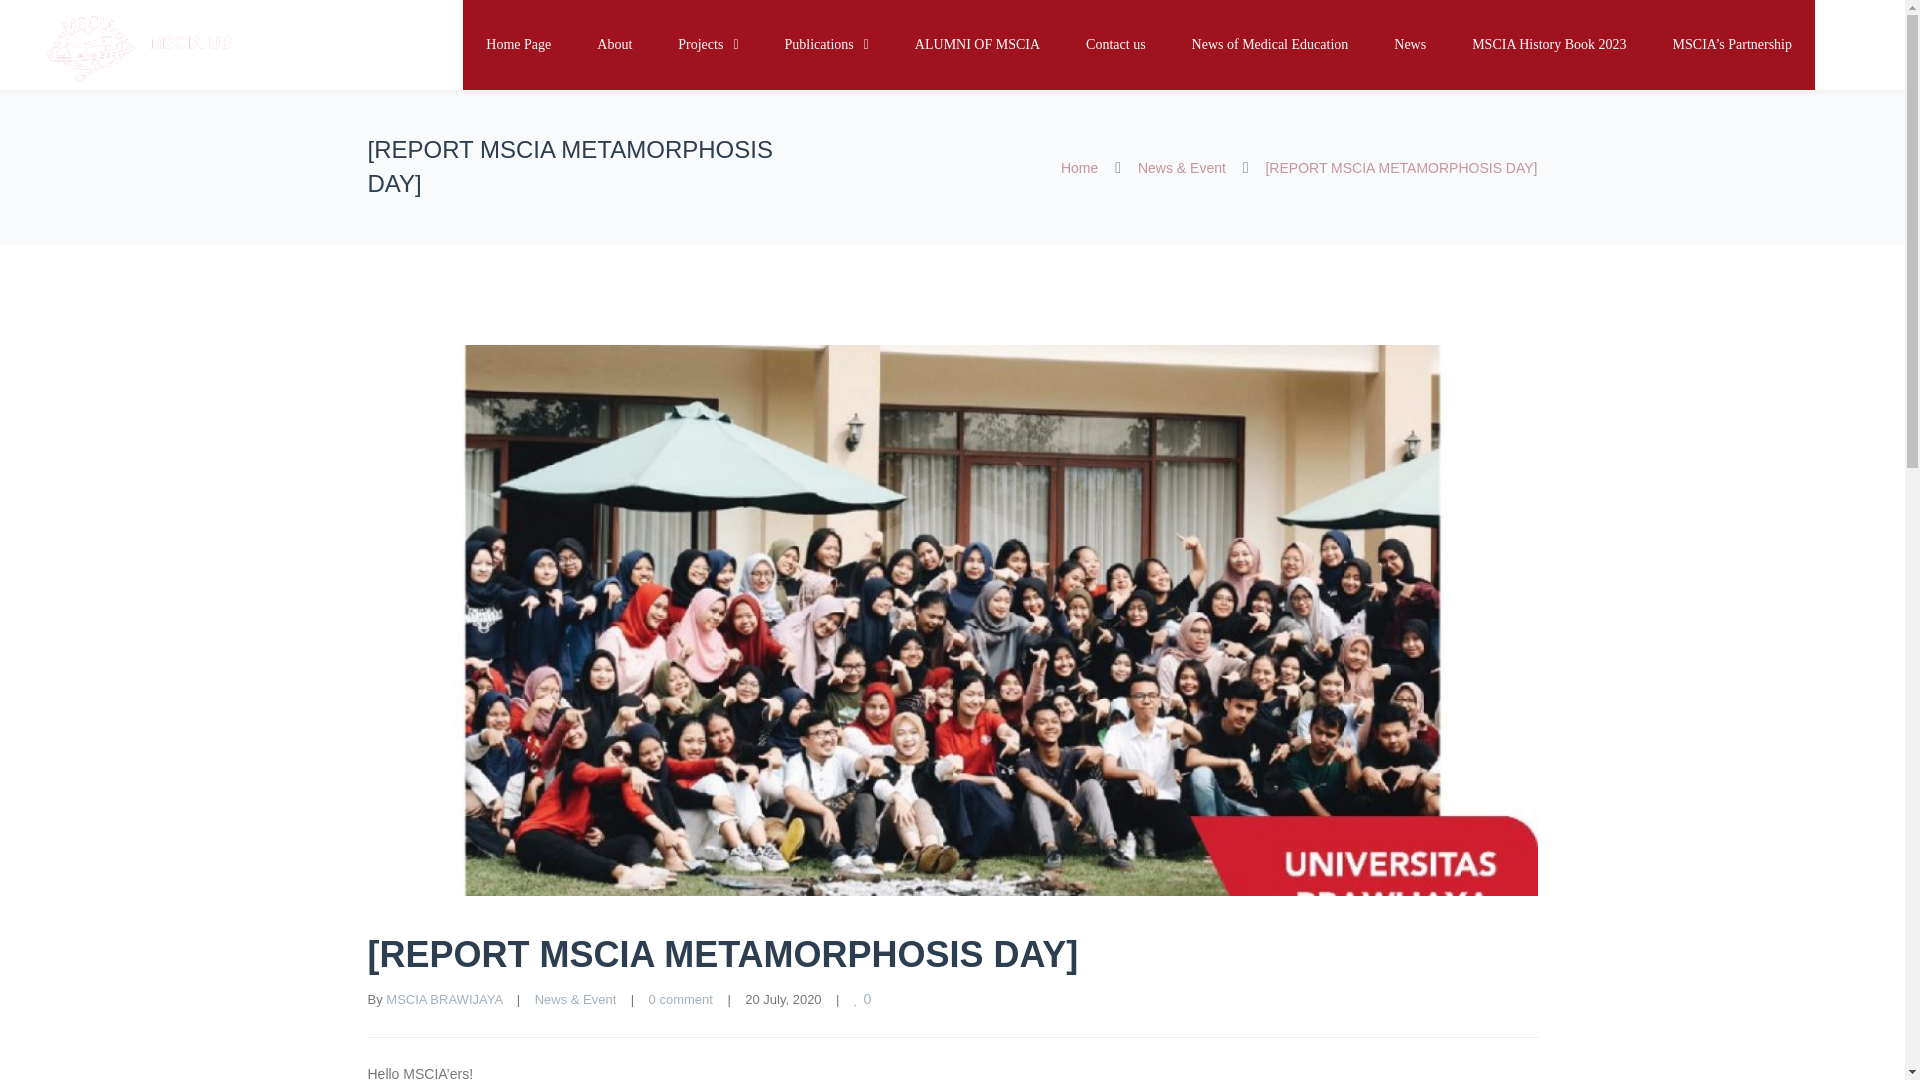 Image resolution: width=1920 pixels, height=1080 pixels. What do you see at coordinates (1116, 44) in the screenshot?
I see `Contact us` at bounding box center [1116, 44].